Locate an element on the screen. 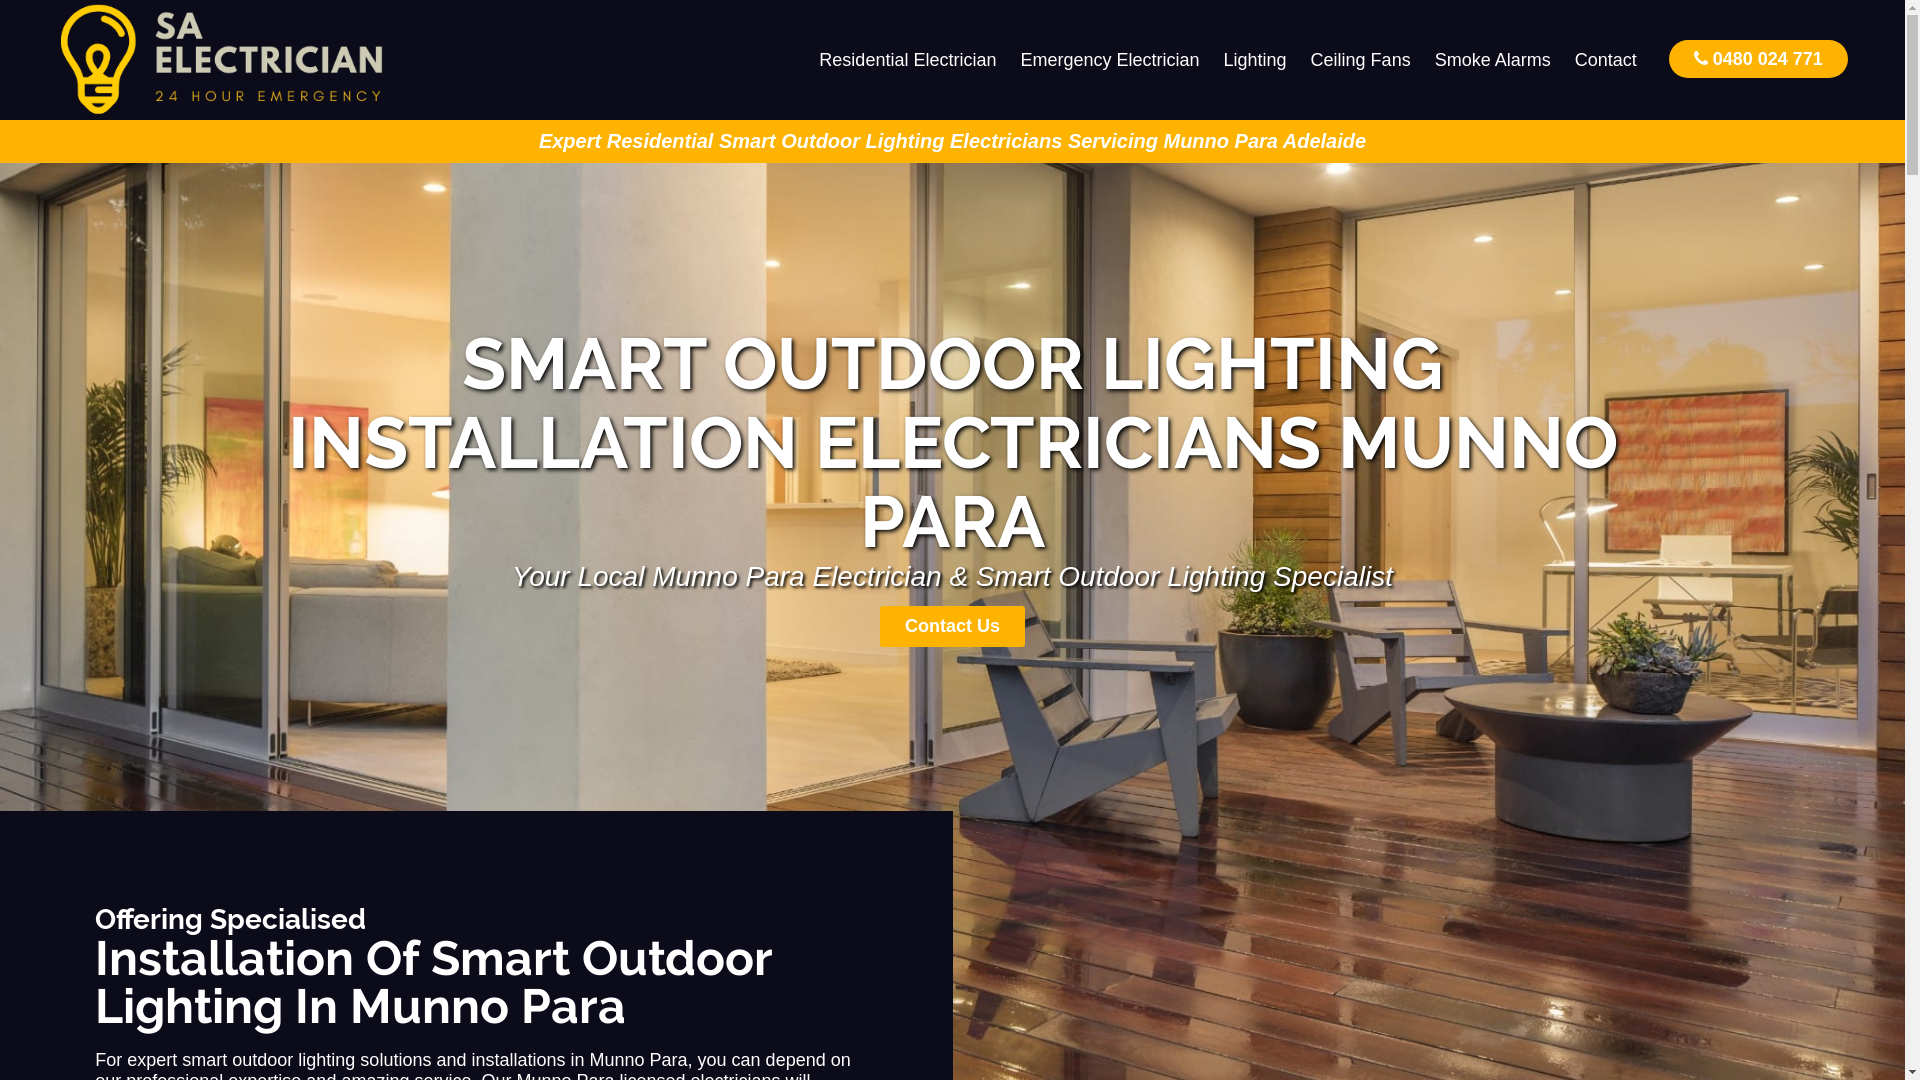 This screenshot has height=1080, width=1920. Ceiling Fans is located at coordinates (1361, 60).